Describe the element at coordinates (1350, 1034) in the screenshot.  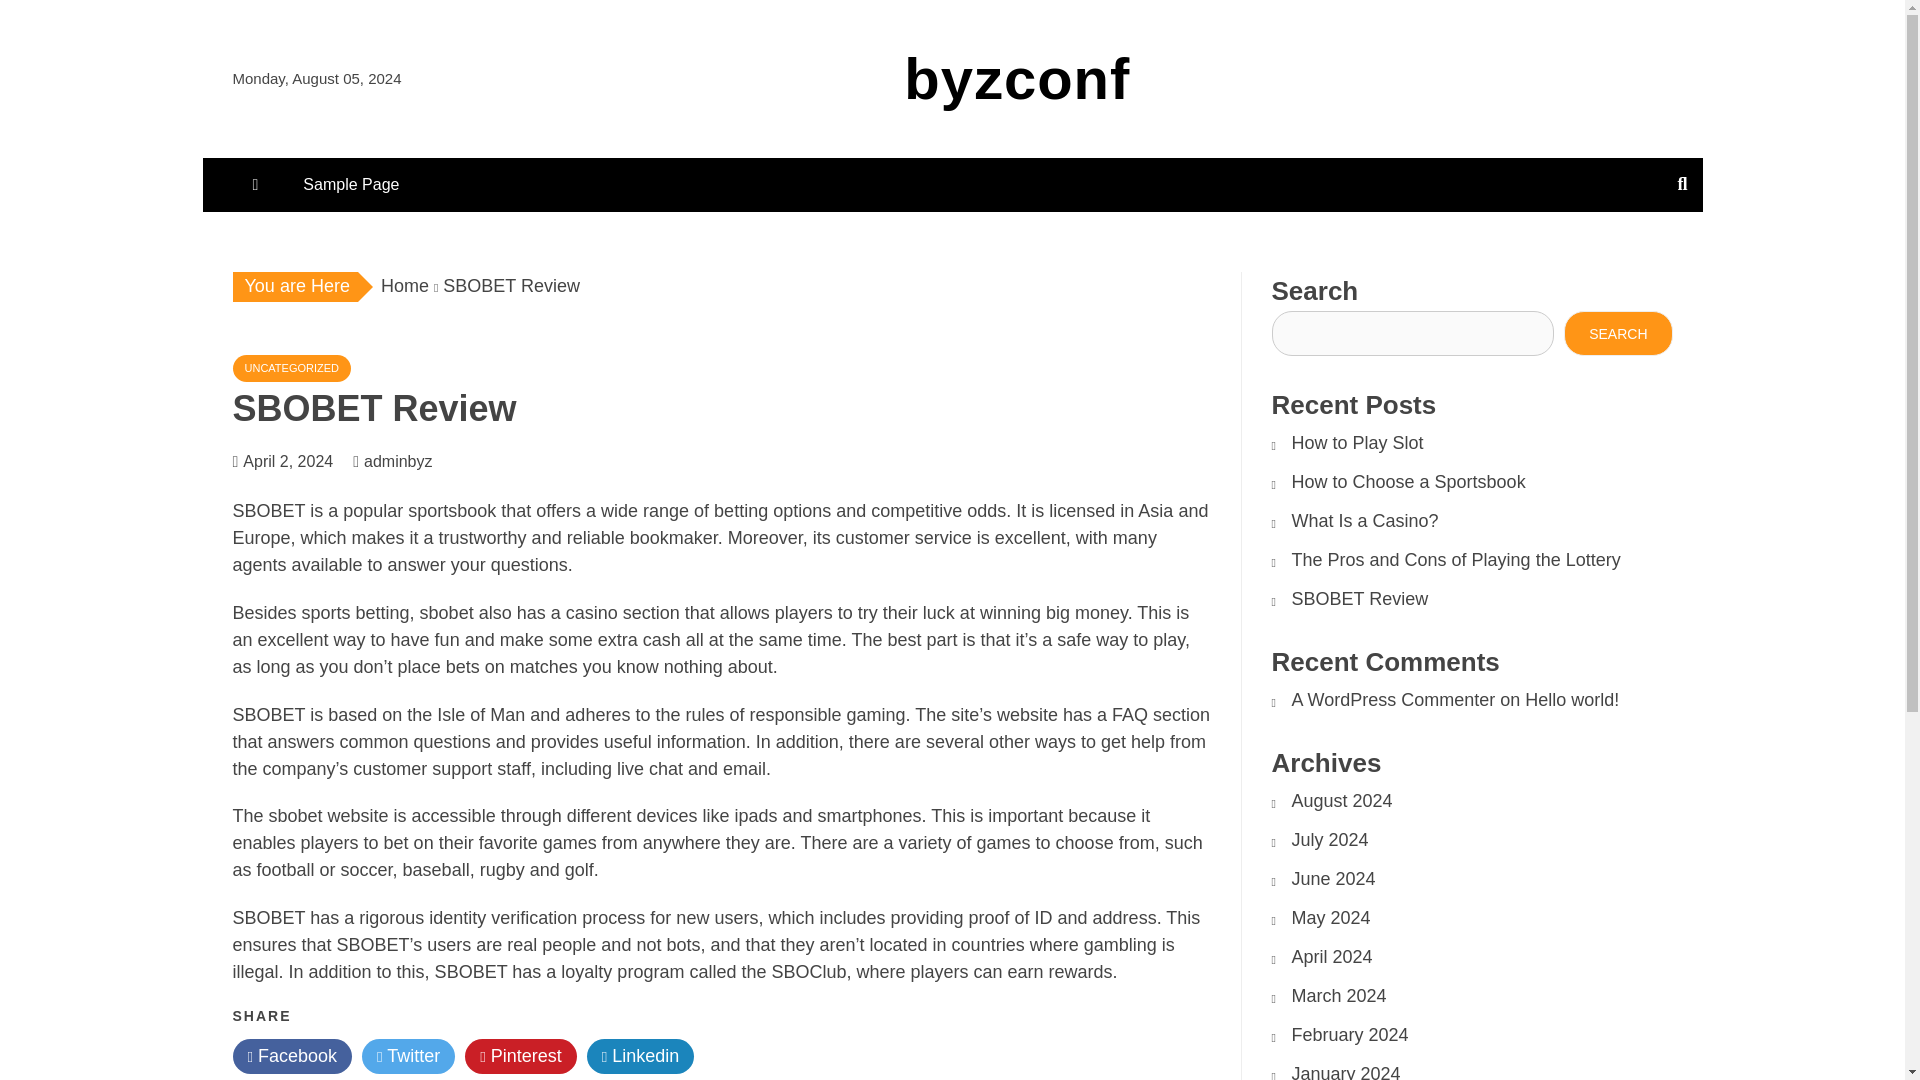
I see `February 2024` at that location.